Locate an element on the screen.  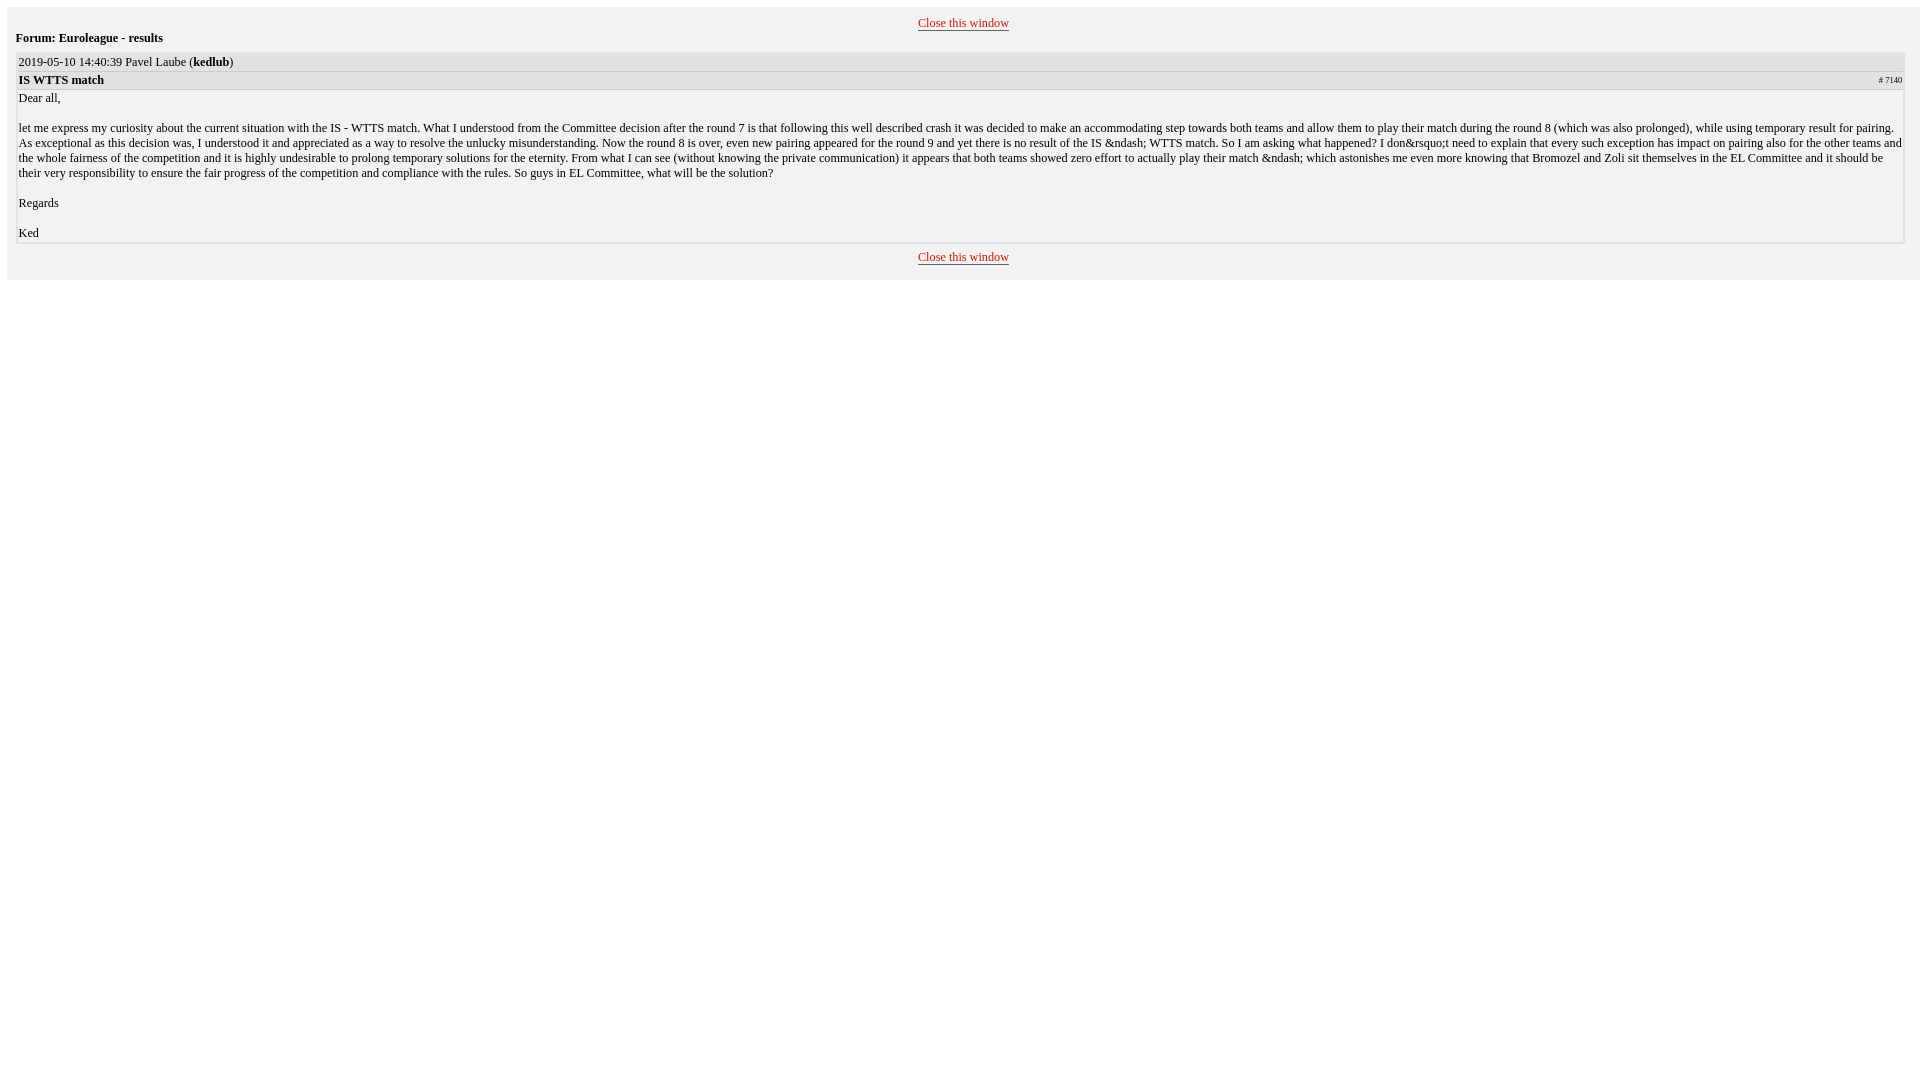
Close this window is located at coordinates (963, 256).